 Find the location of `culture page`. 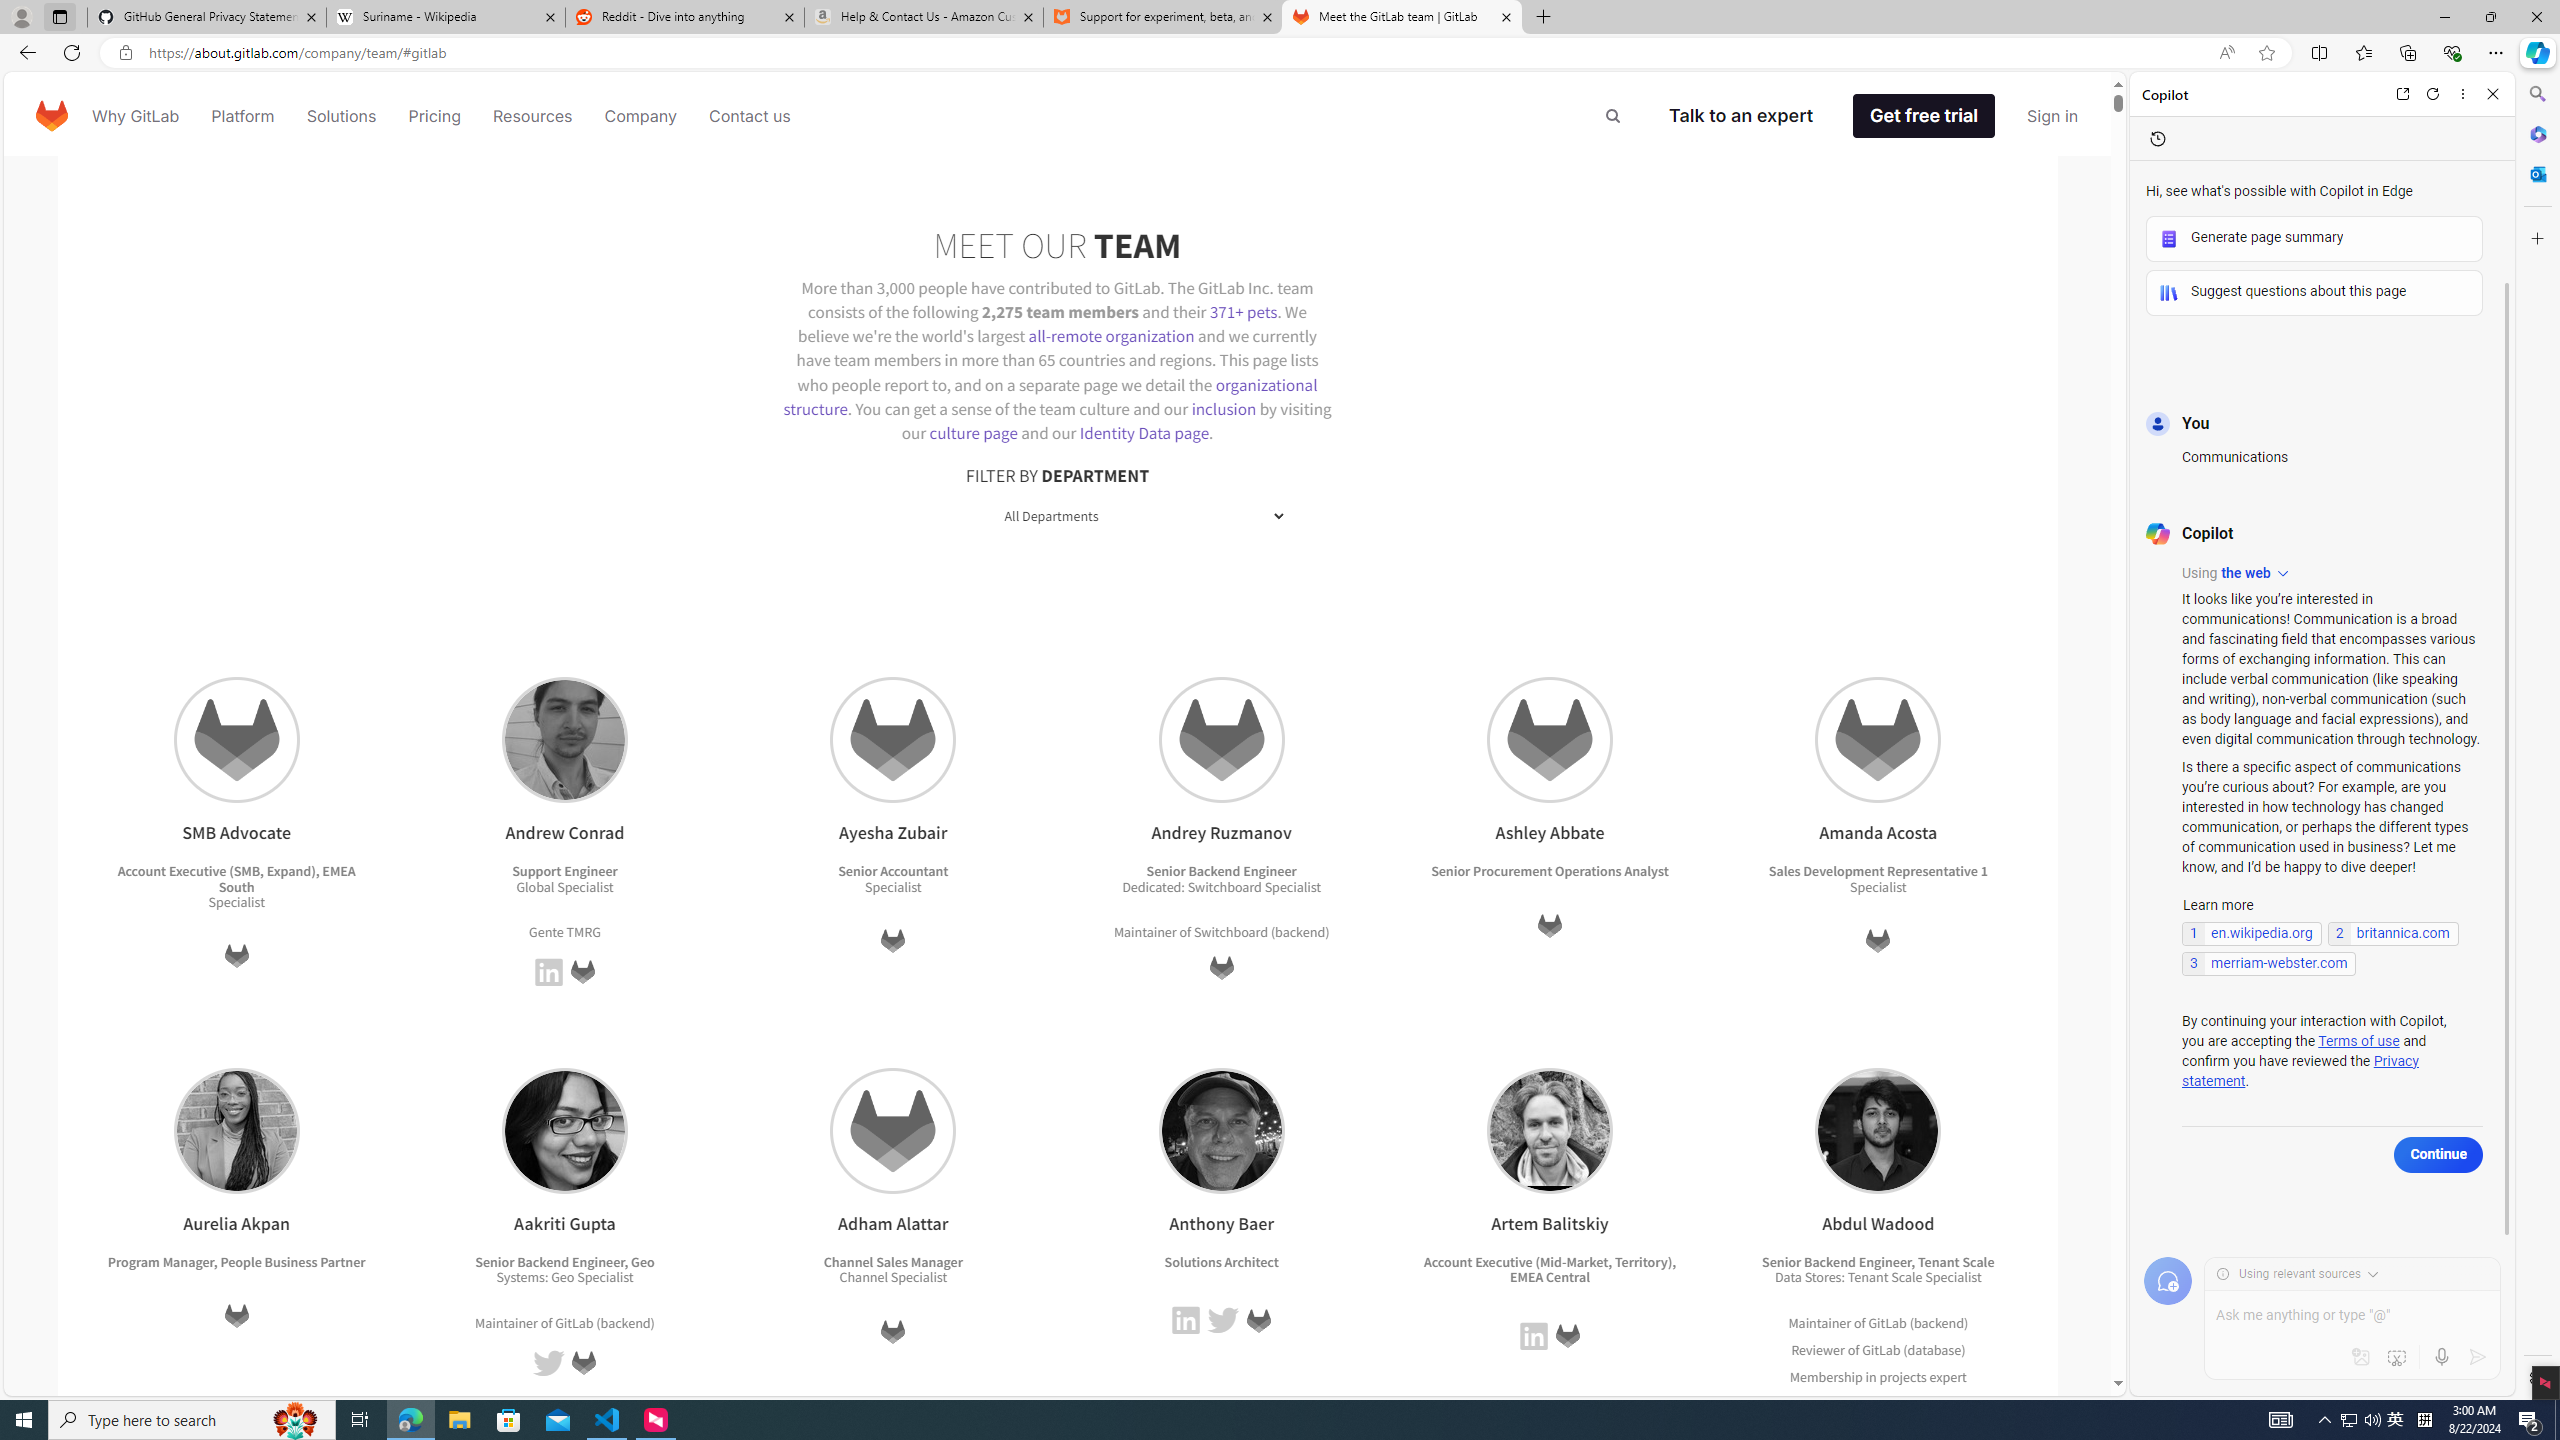

culture page is located at coordinates (974, 432).